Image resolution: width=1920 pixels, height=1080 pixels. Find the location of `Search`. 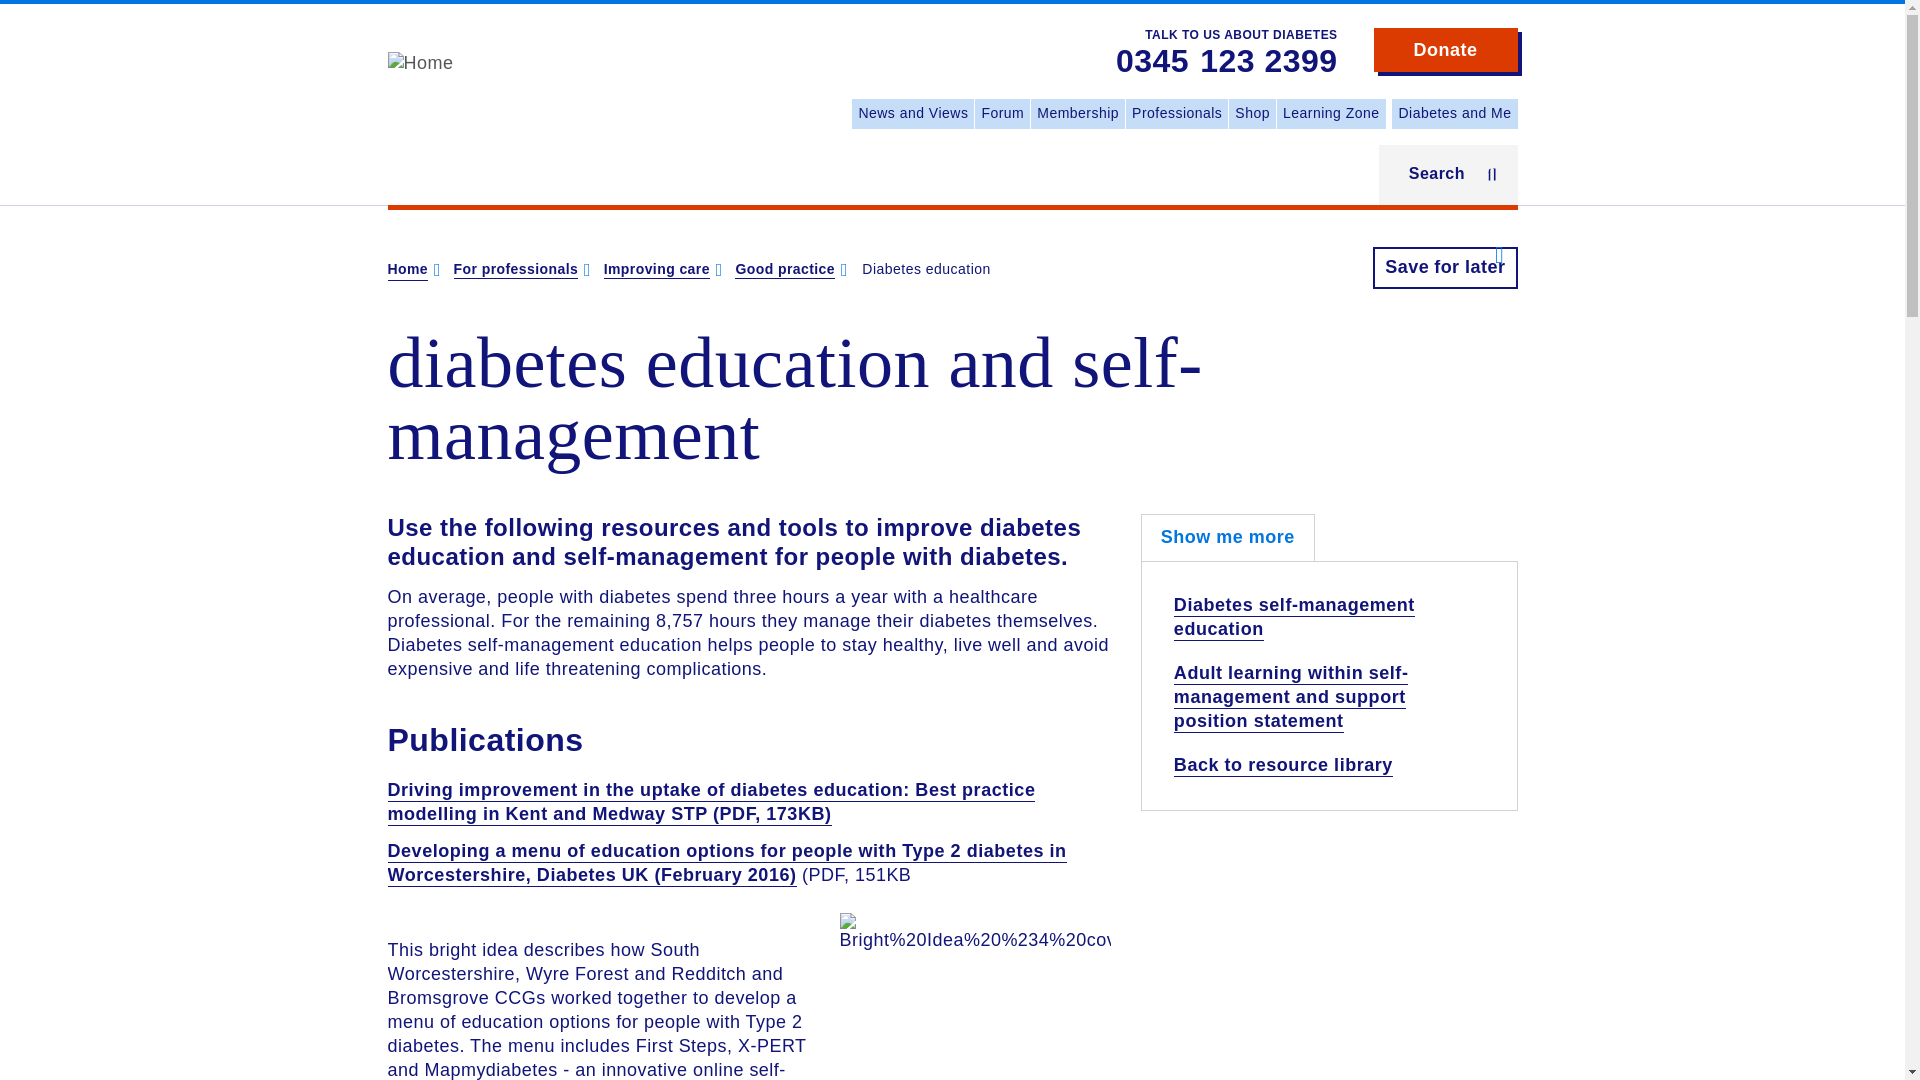

Search is located at coordinates (1448, 174).